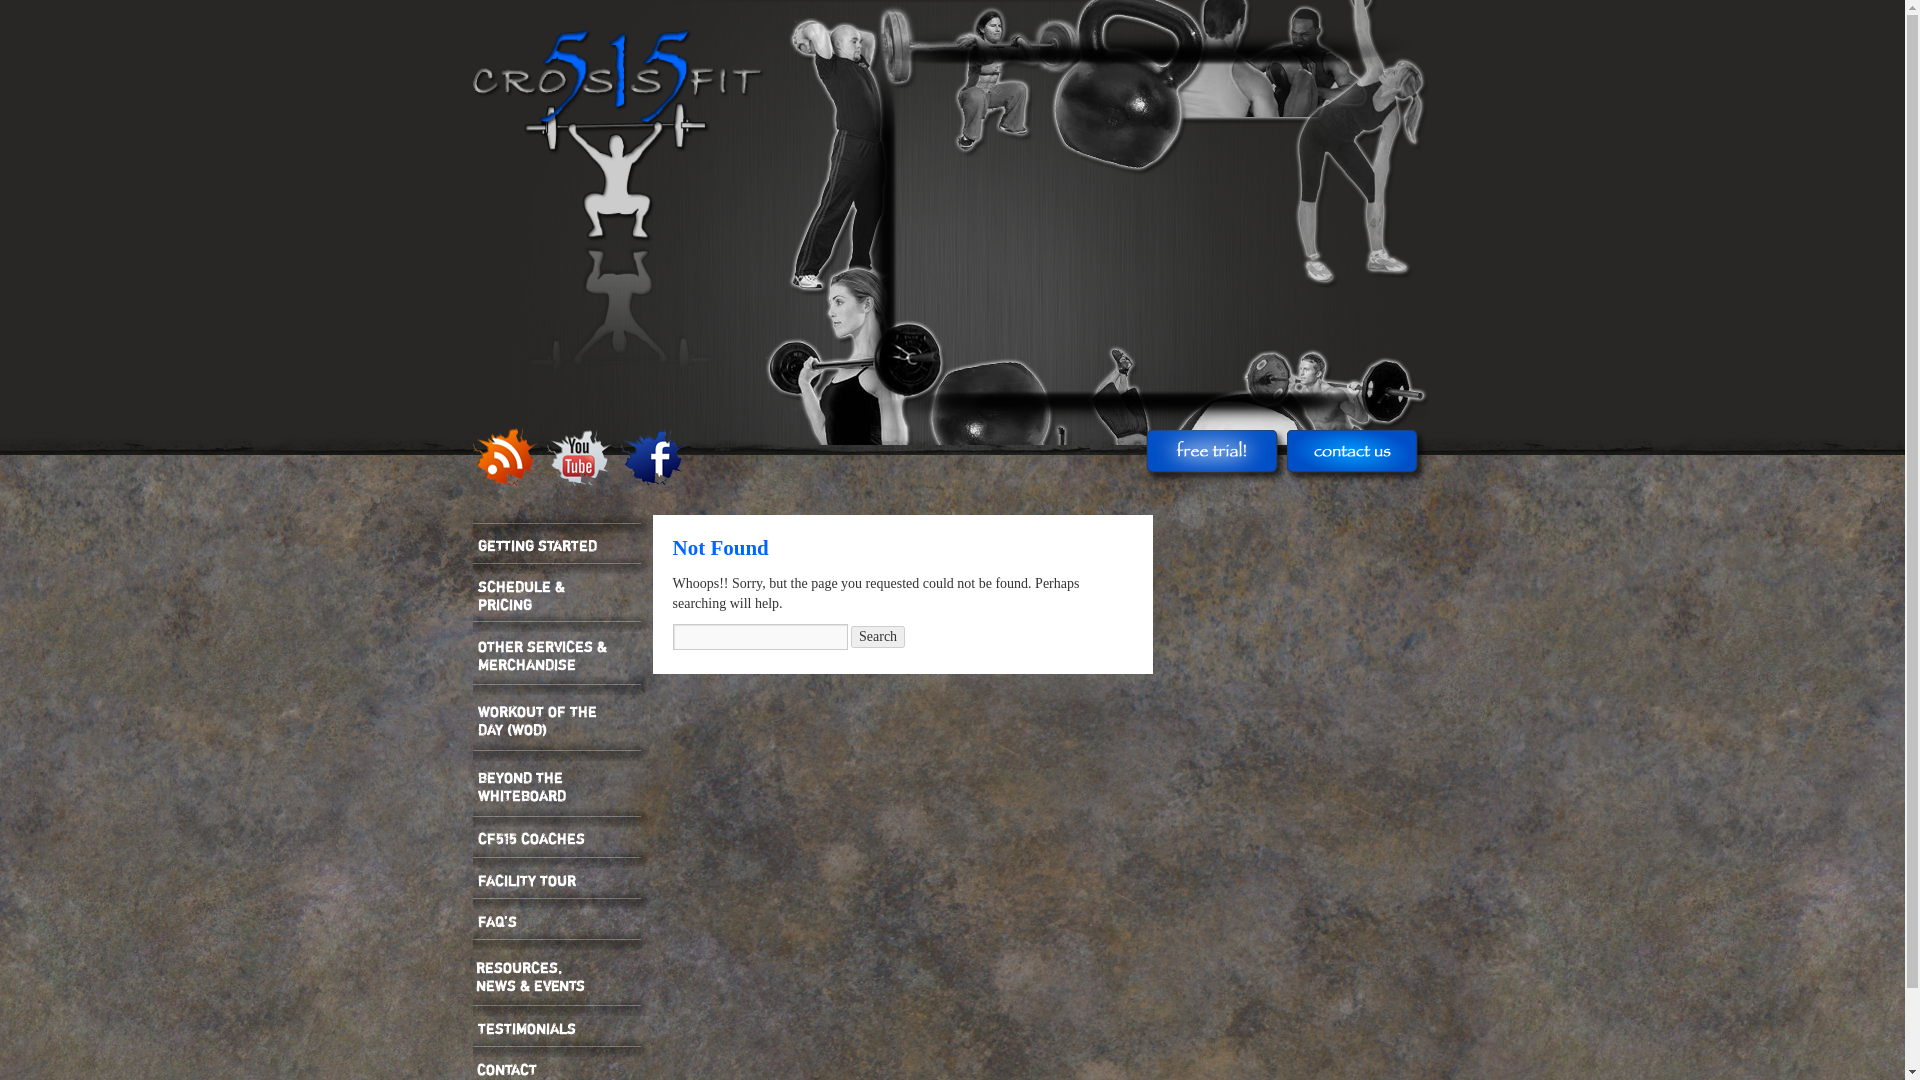 The width and height of the screenshot is (1920, 1080). I want to click on Facility Tour, so click(566, 878).